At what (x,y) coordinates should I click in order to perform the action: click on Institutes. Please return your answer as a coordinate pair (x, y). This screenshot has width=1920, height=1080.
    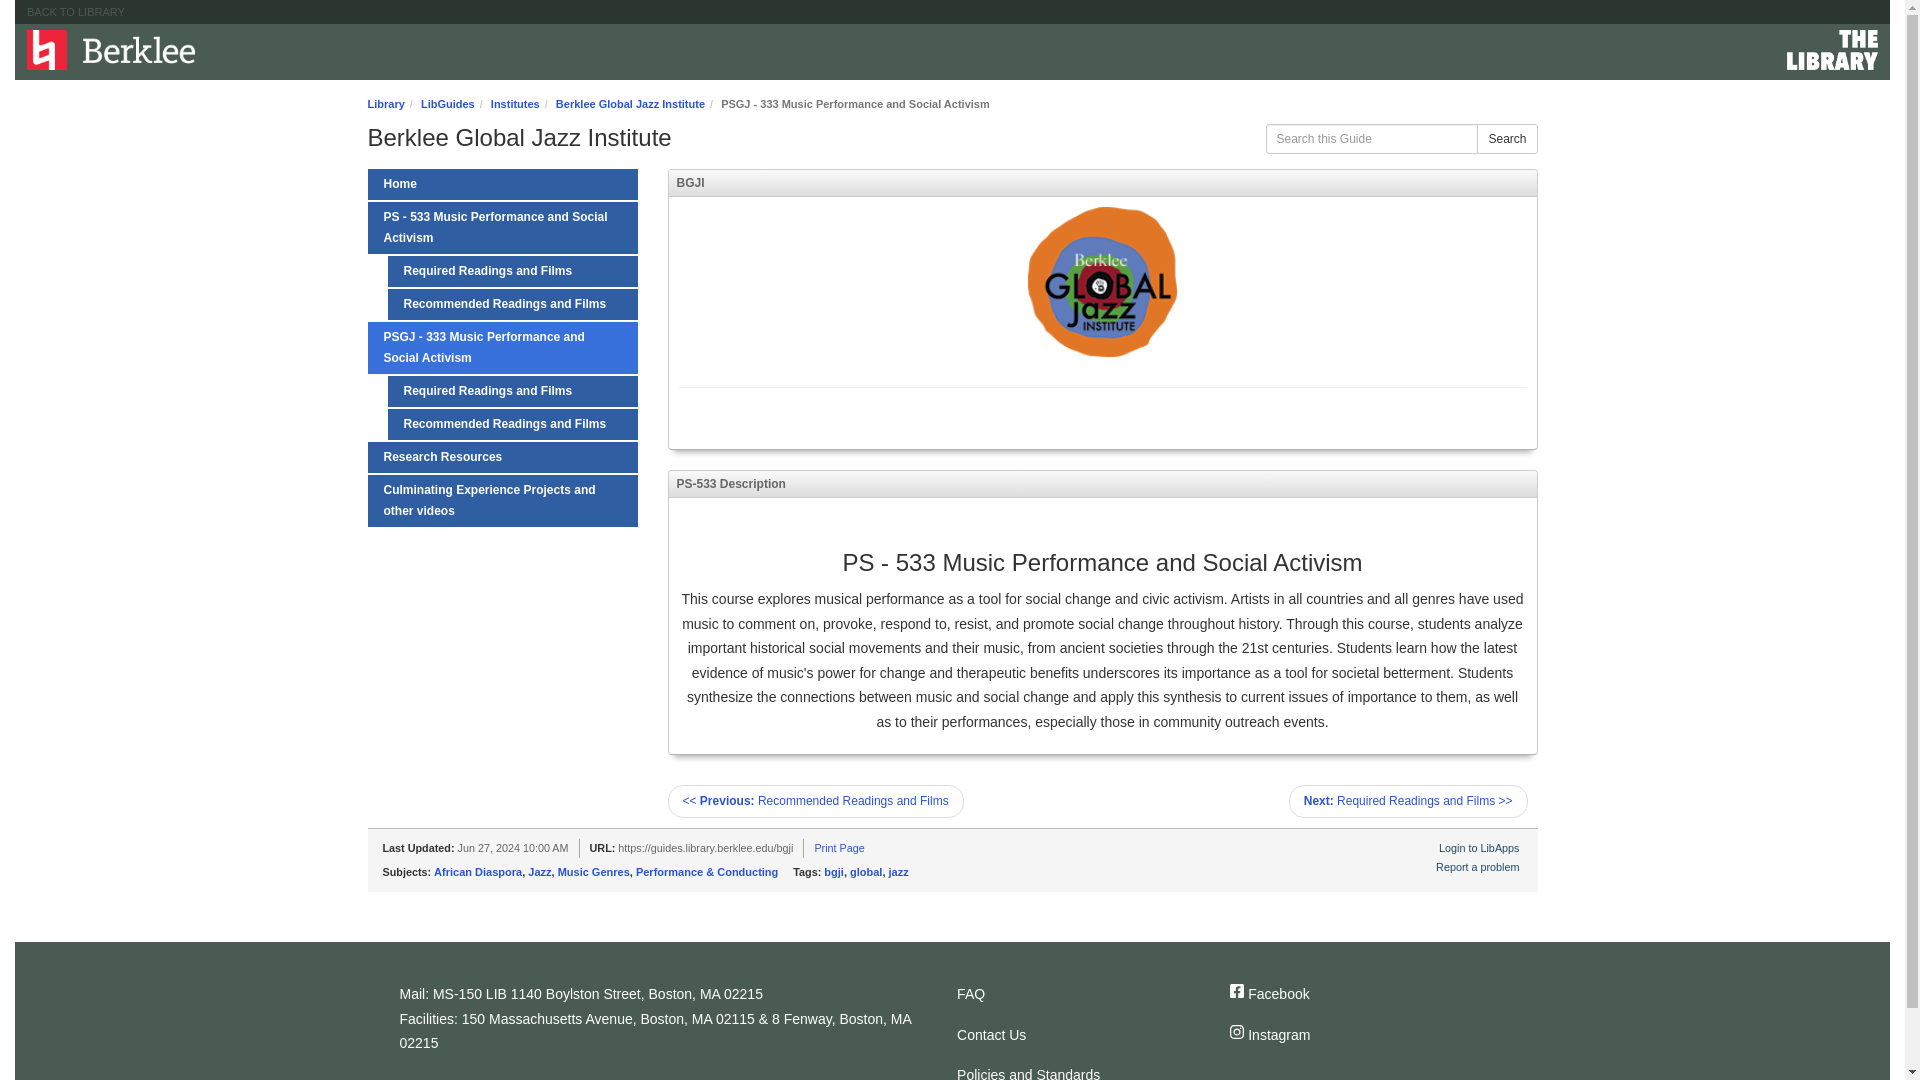
    Looking at the image, I should click on (515, 104).